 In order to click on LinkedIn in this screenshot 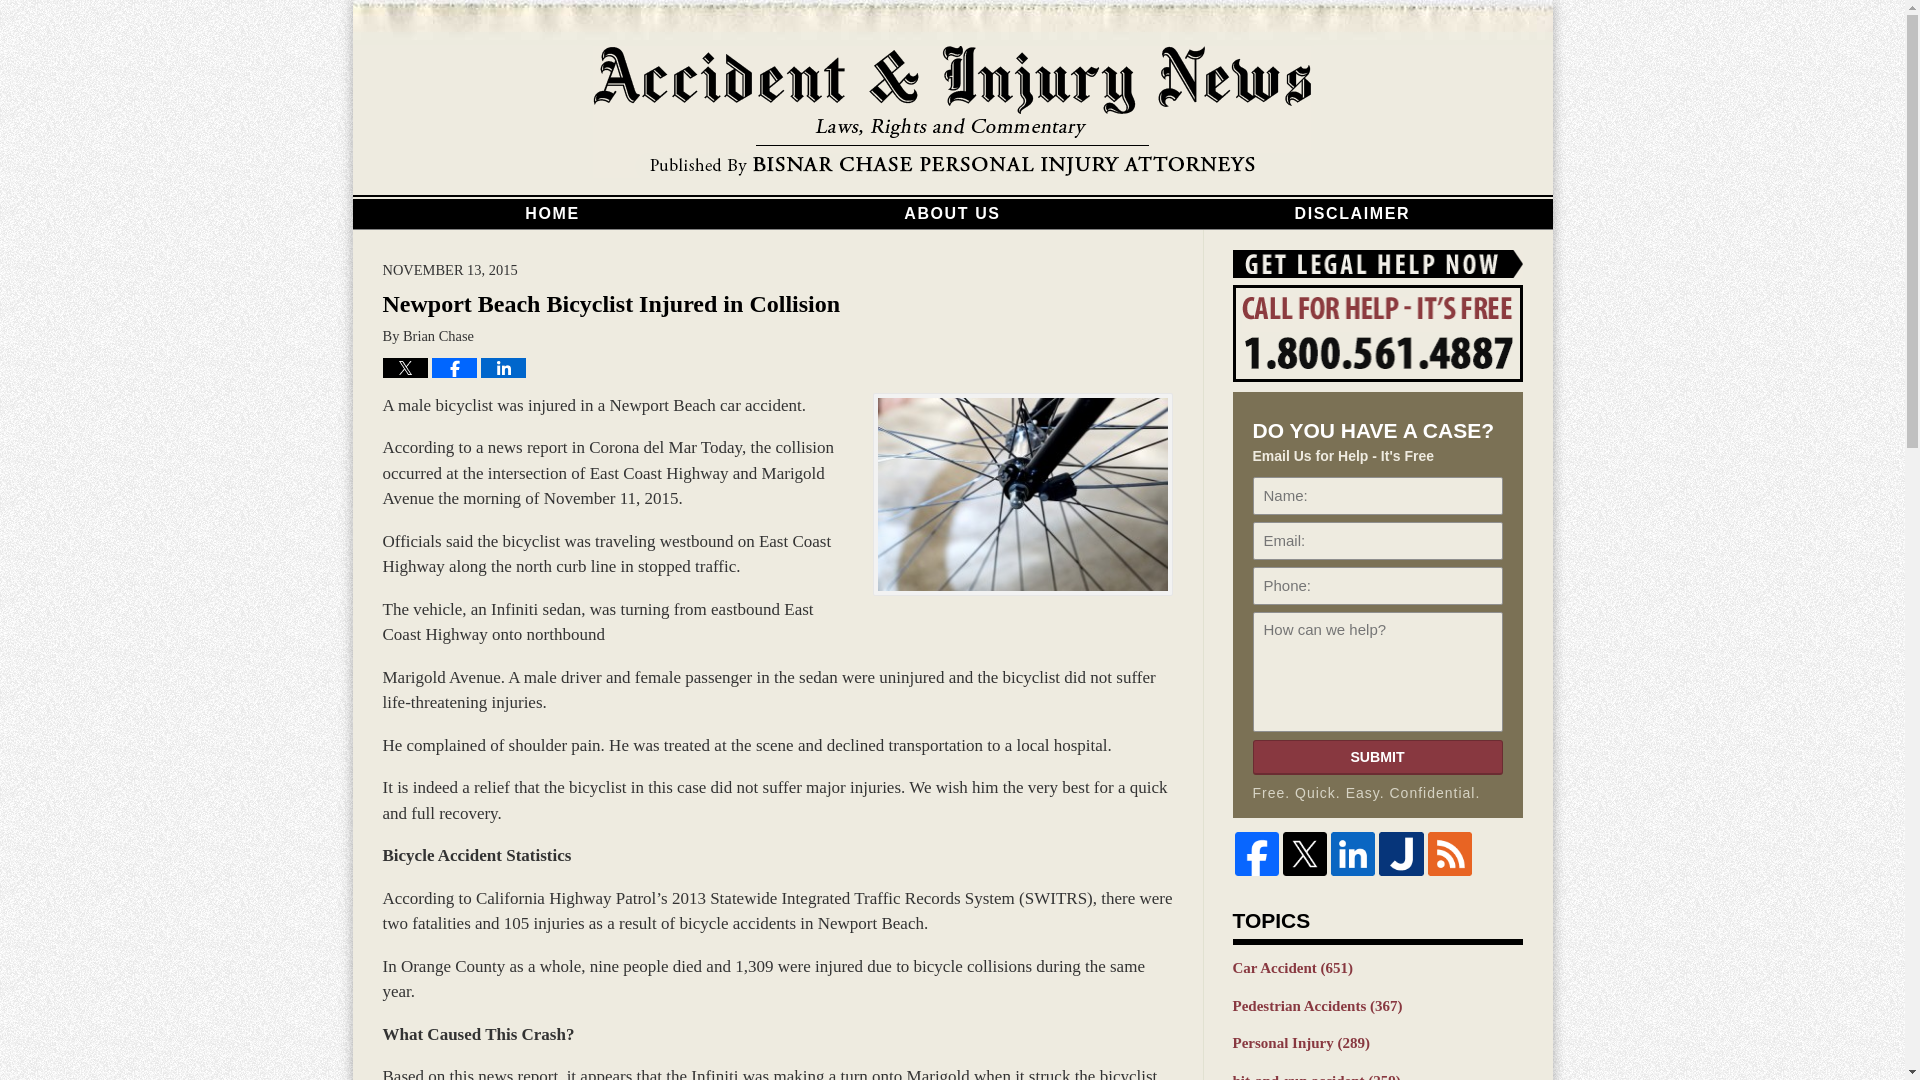, I will do `click(1352, 853)`.